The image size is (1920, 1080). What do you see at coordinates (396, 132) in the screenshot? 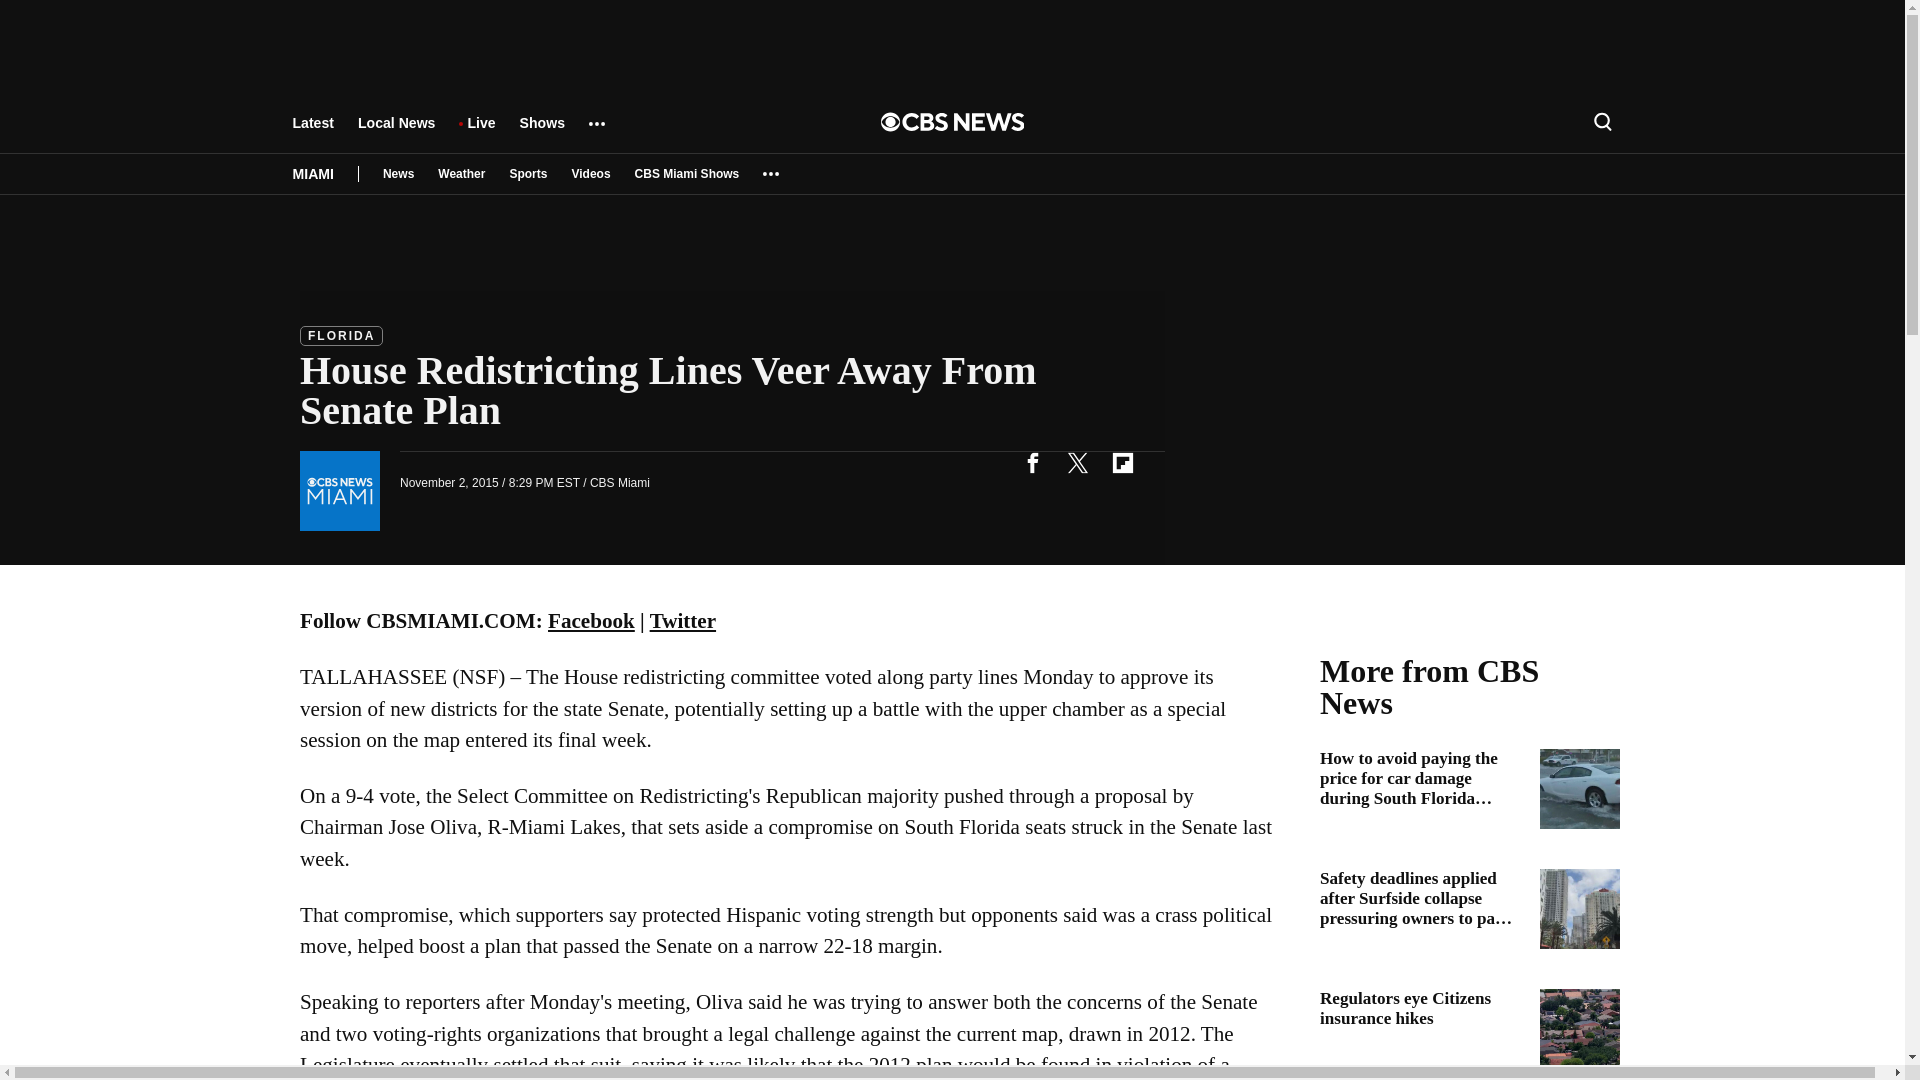
I see `Local News` at bounding box center [396, 132].